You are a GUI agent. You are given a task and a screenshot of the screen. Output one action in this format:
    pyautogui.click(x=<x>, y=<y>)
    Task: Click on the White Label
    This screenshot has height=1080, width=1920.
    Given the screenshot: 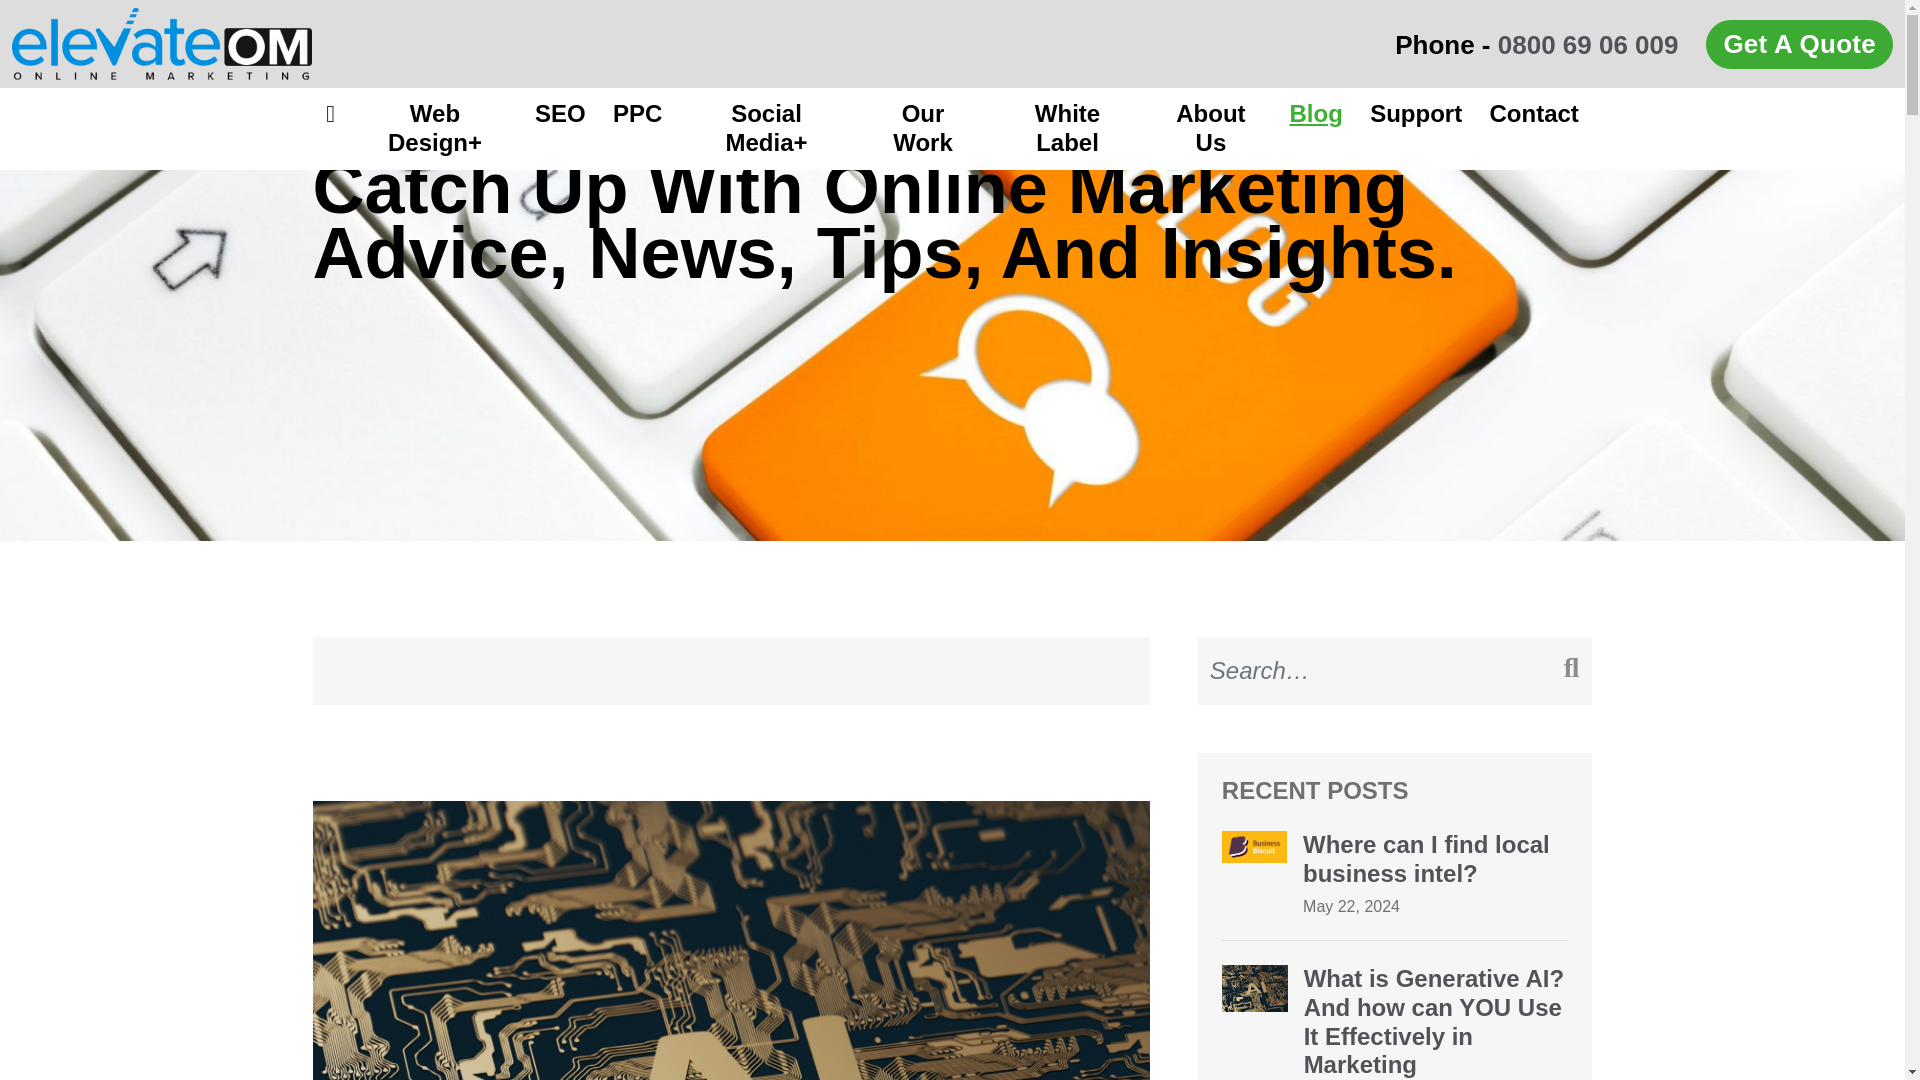 What is the action you would take?
    pyautogui.click(x=1067, y=128)
    